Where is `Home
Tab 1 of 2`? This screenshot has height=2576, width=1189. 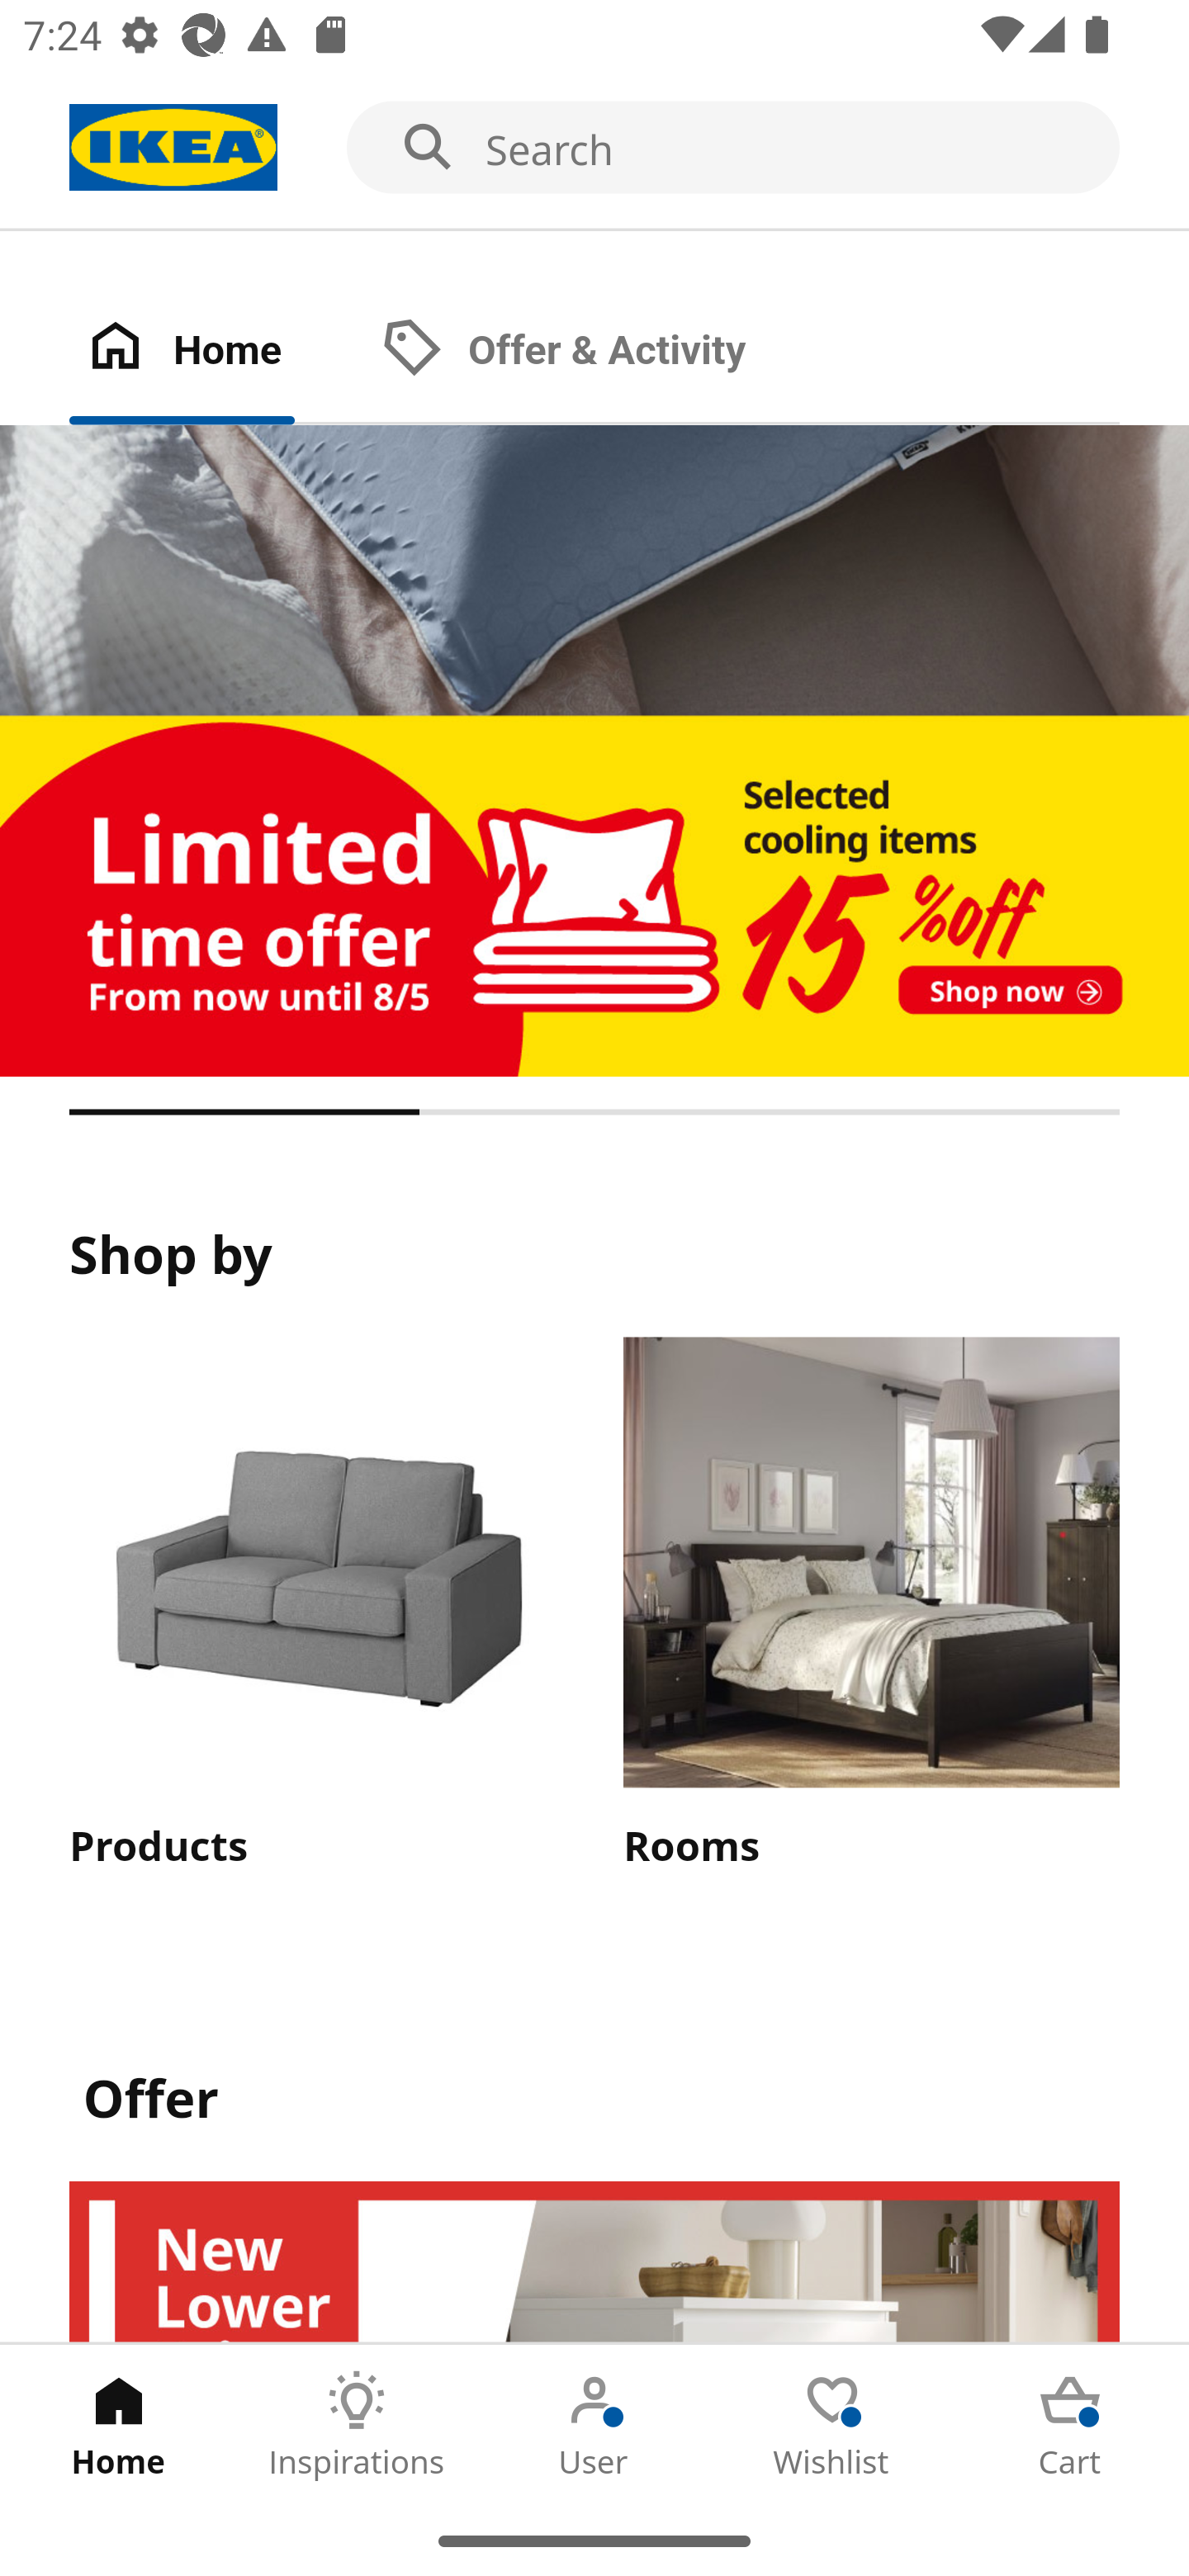 Home
Tab 1 of 2 is located at coordinates (216, 351).